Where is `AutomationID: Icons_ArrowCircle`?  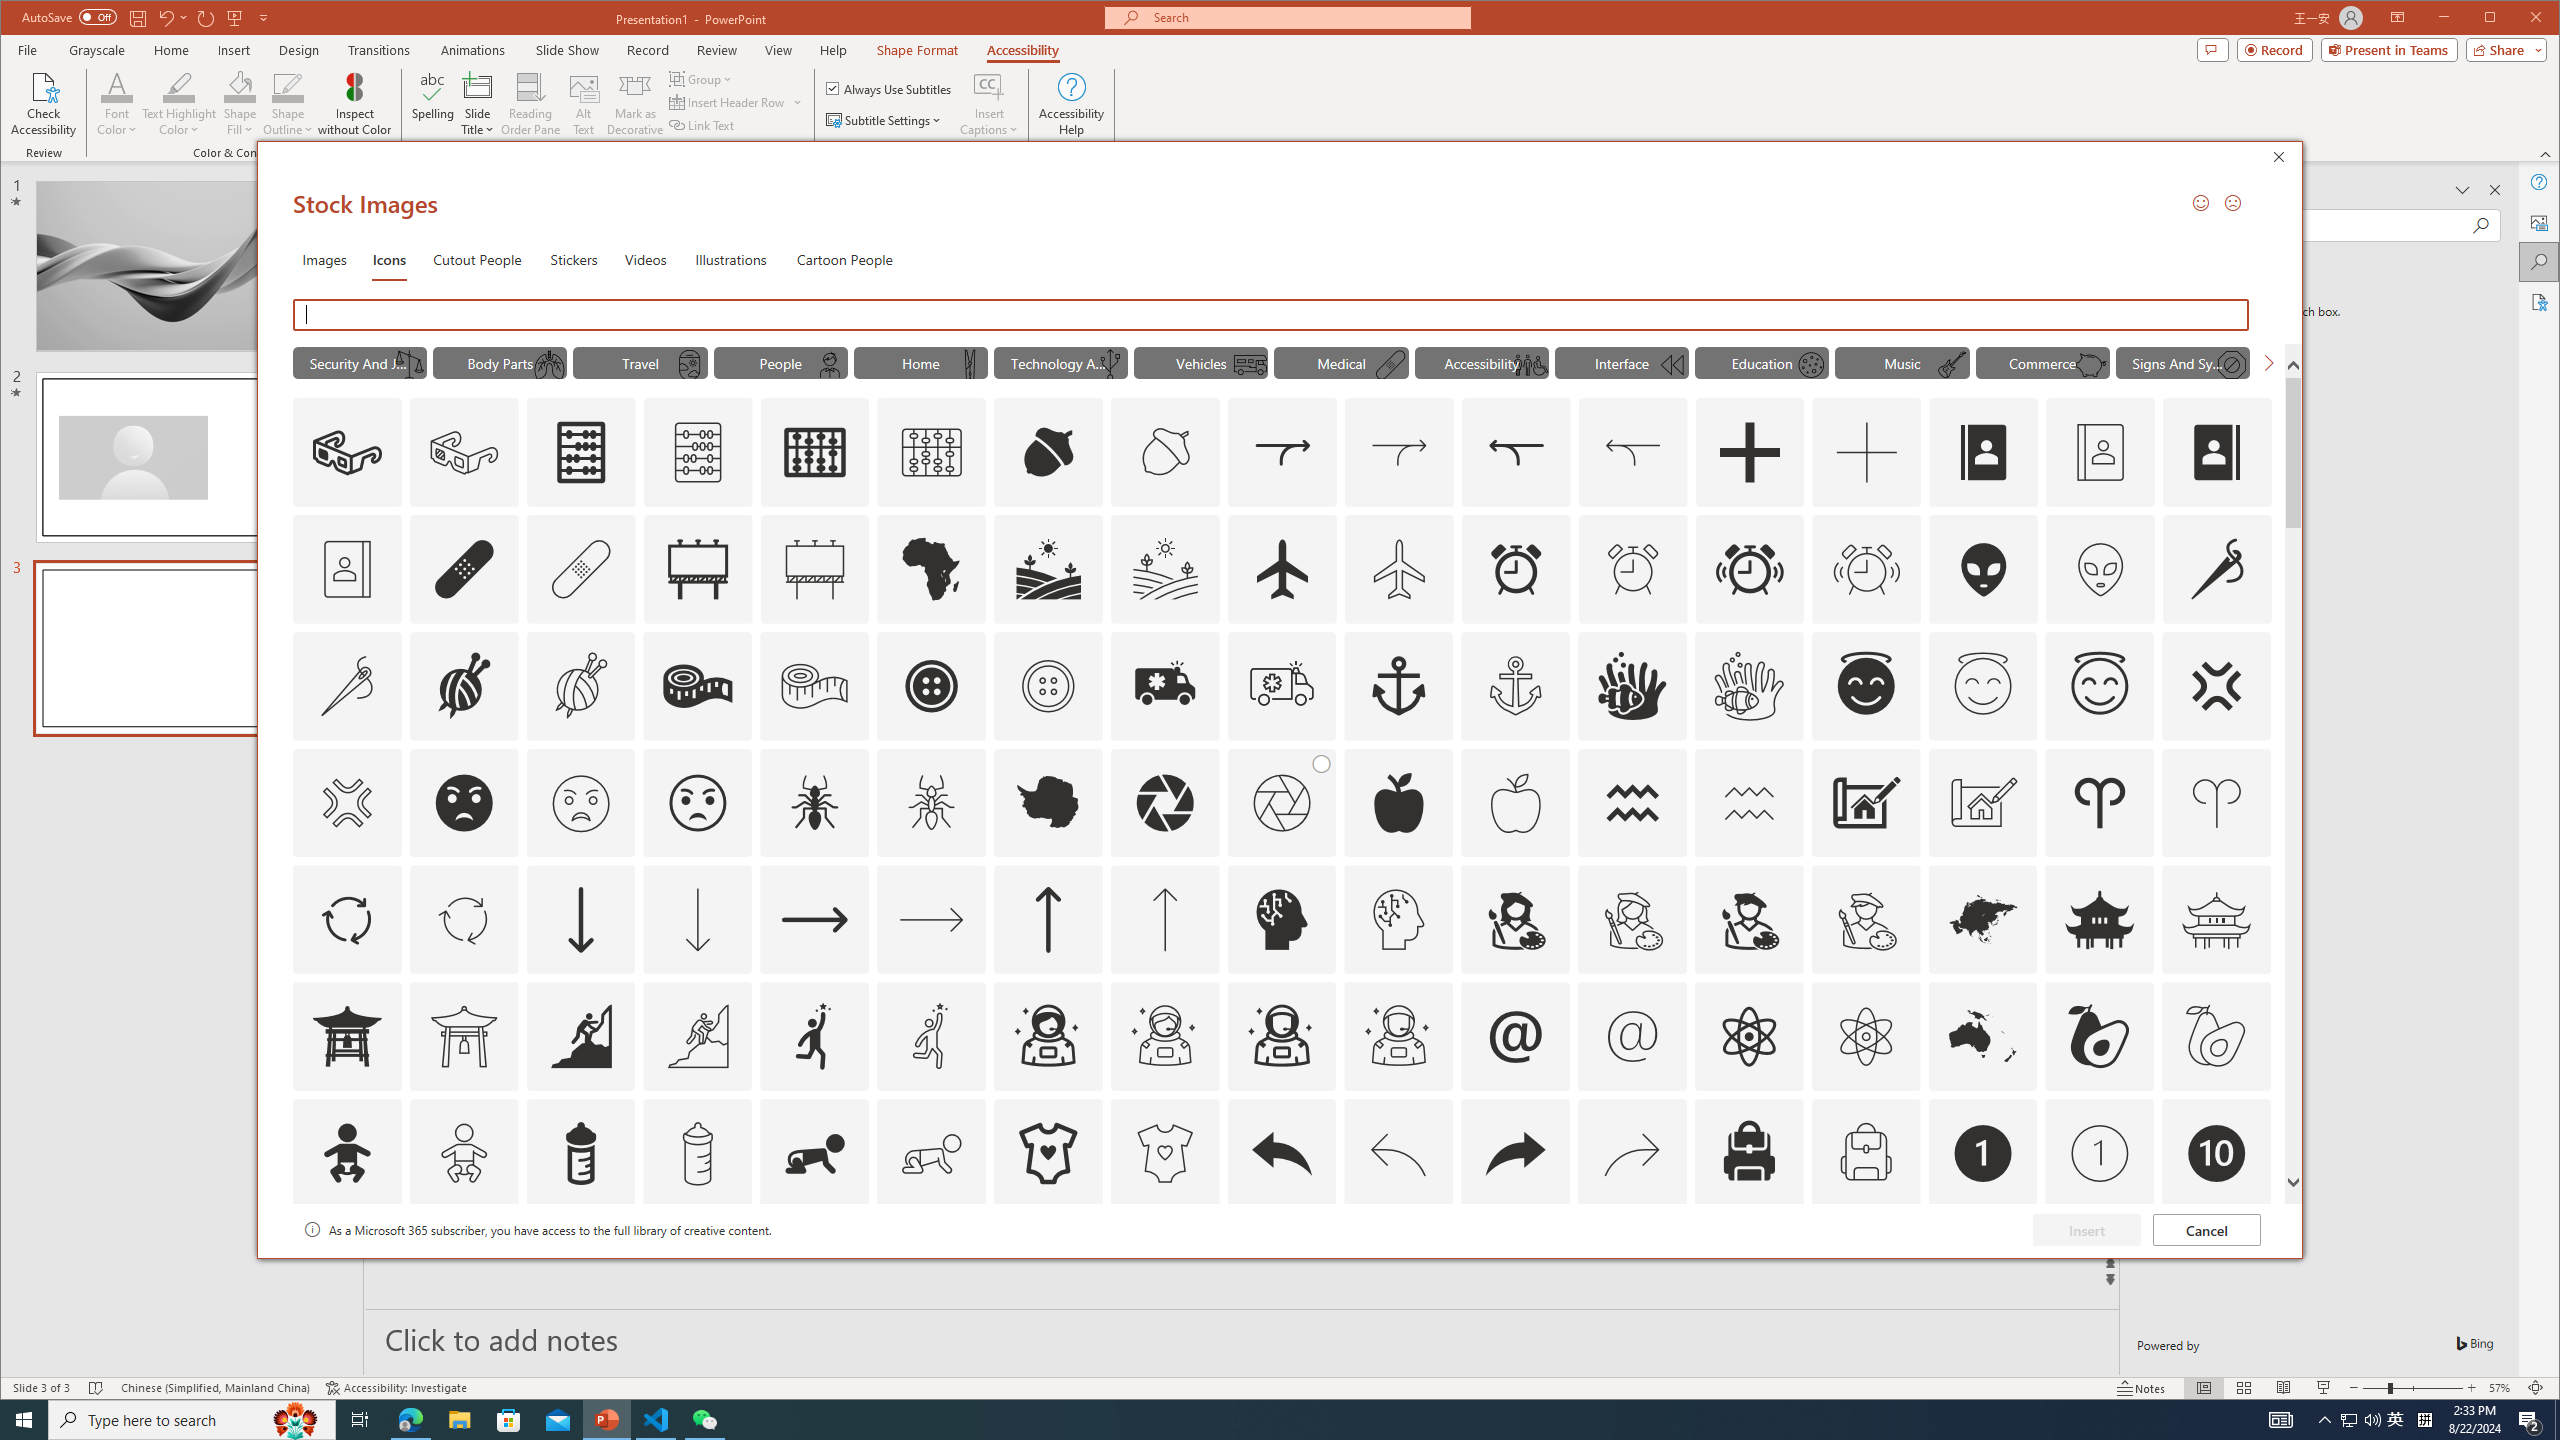 AutomationID: Icons_ArrowCircle is located at coordinates (346, 920).